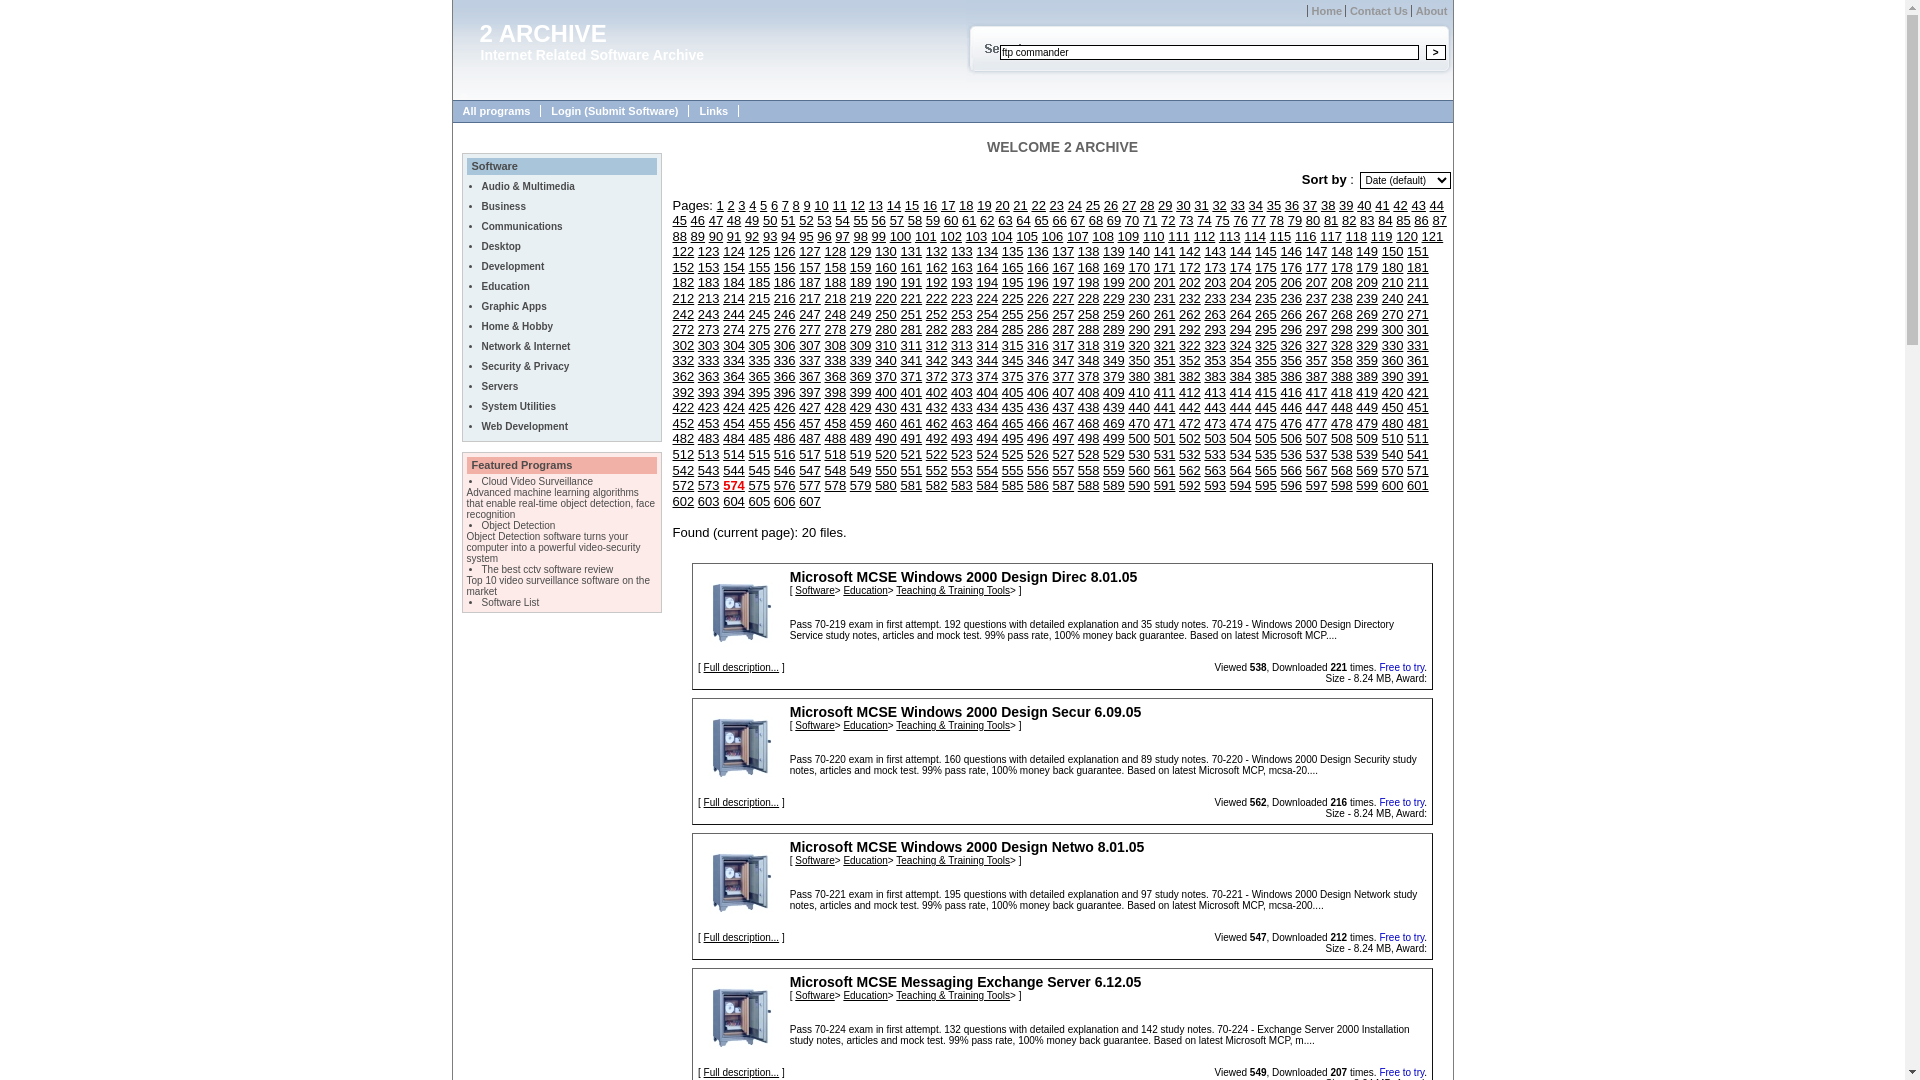  I want to click on 74, so click(1204, 220).